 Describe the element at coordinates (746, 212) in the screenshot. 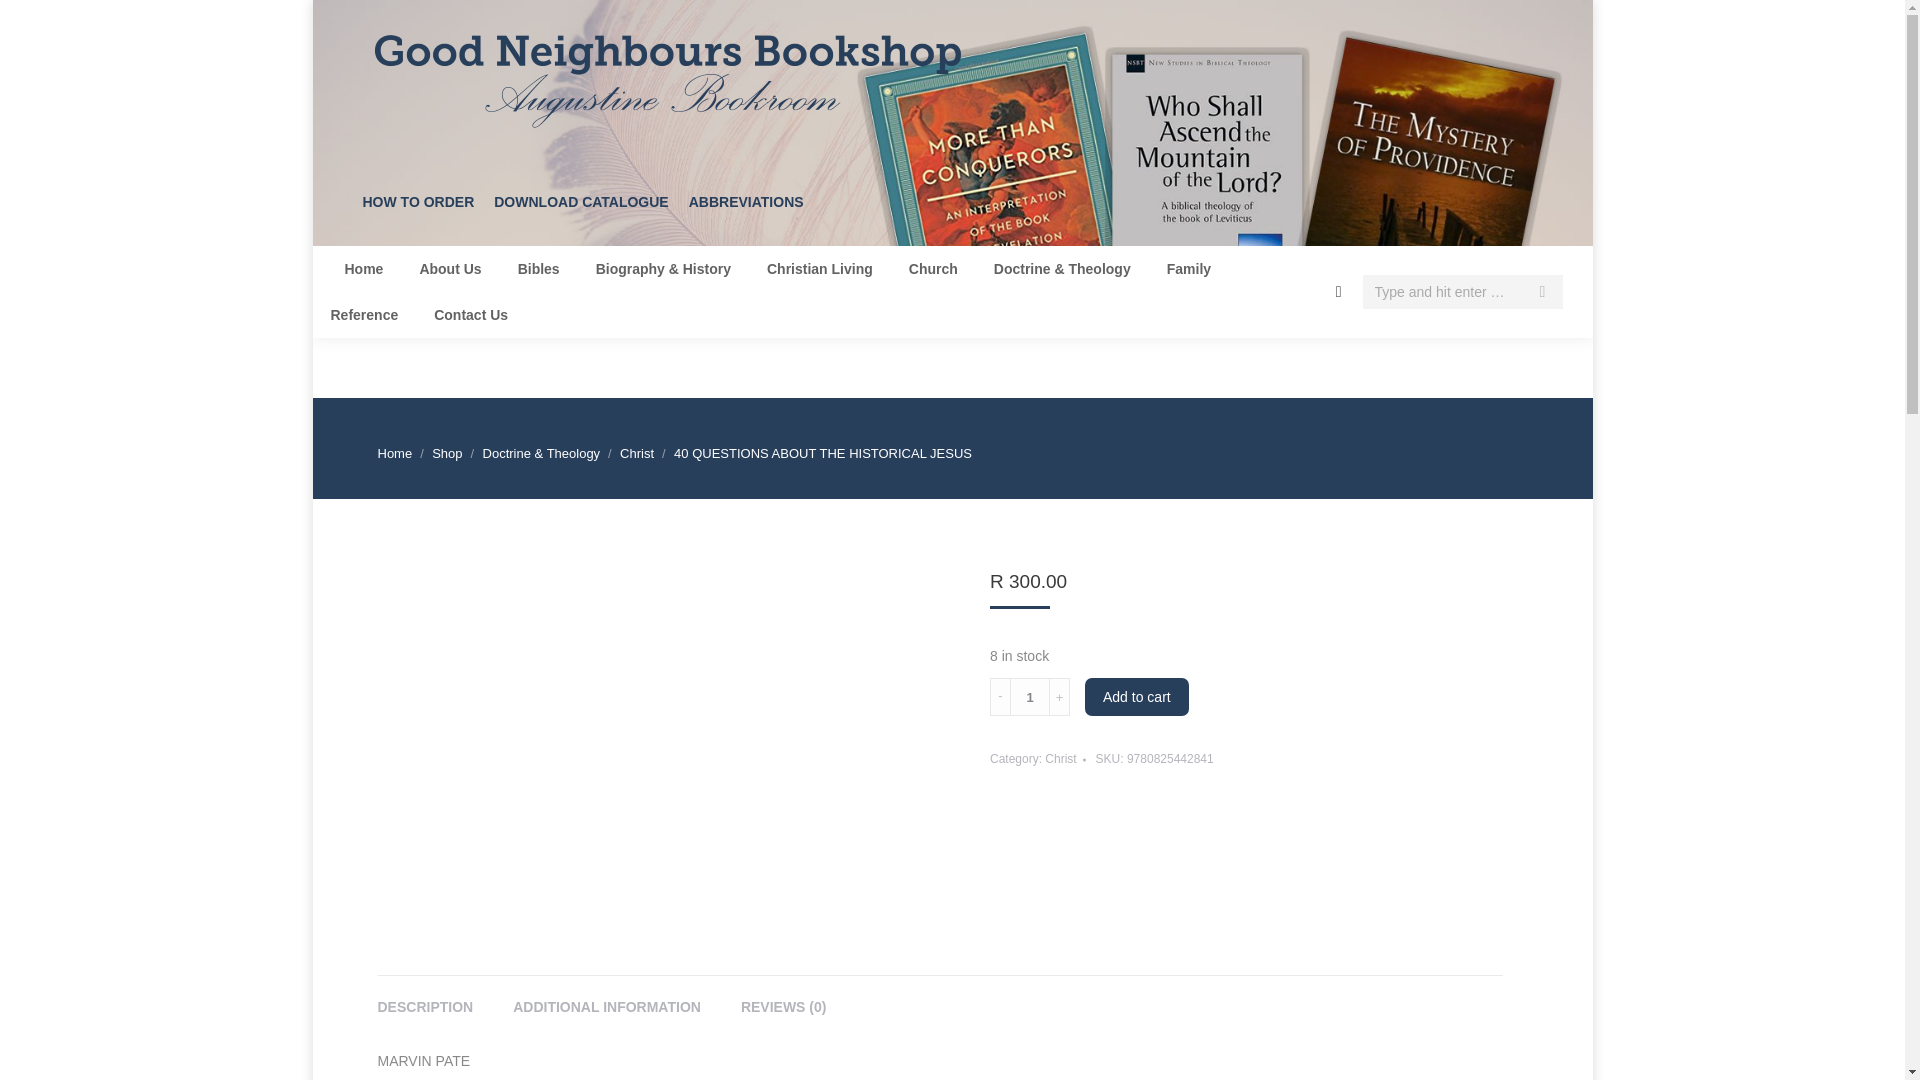

I see `ABBREVIATIONS` at that location.